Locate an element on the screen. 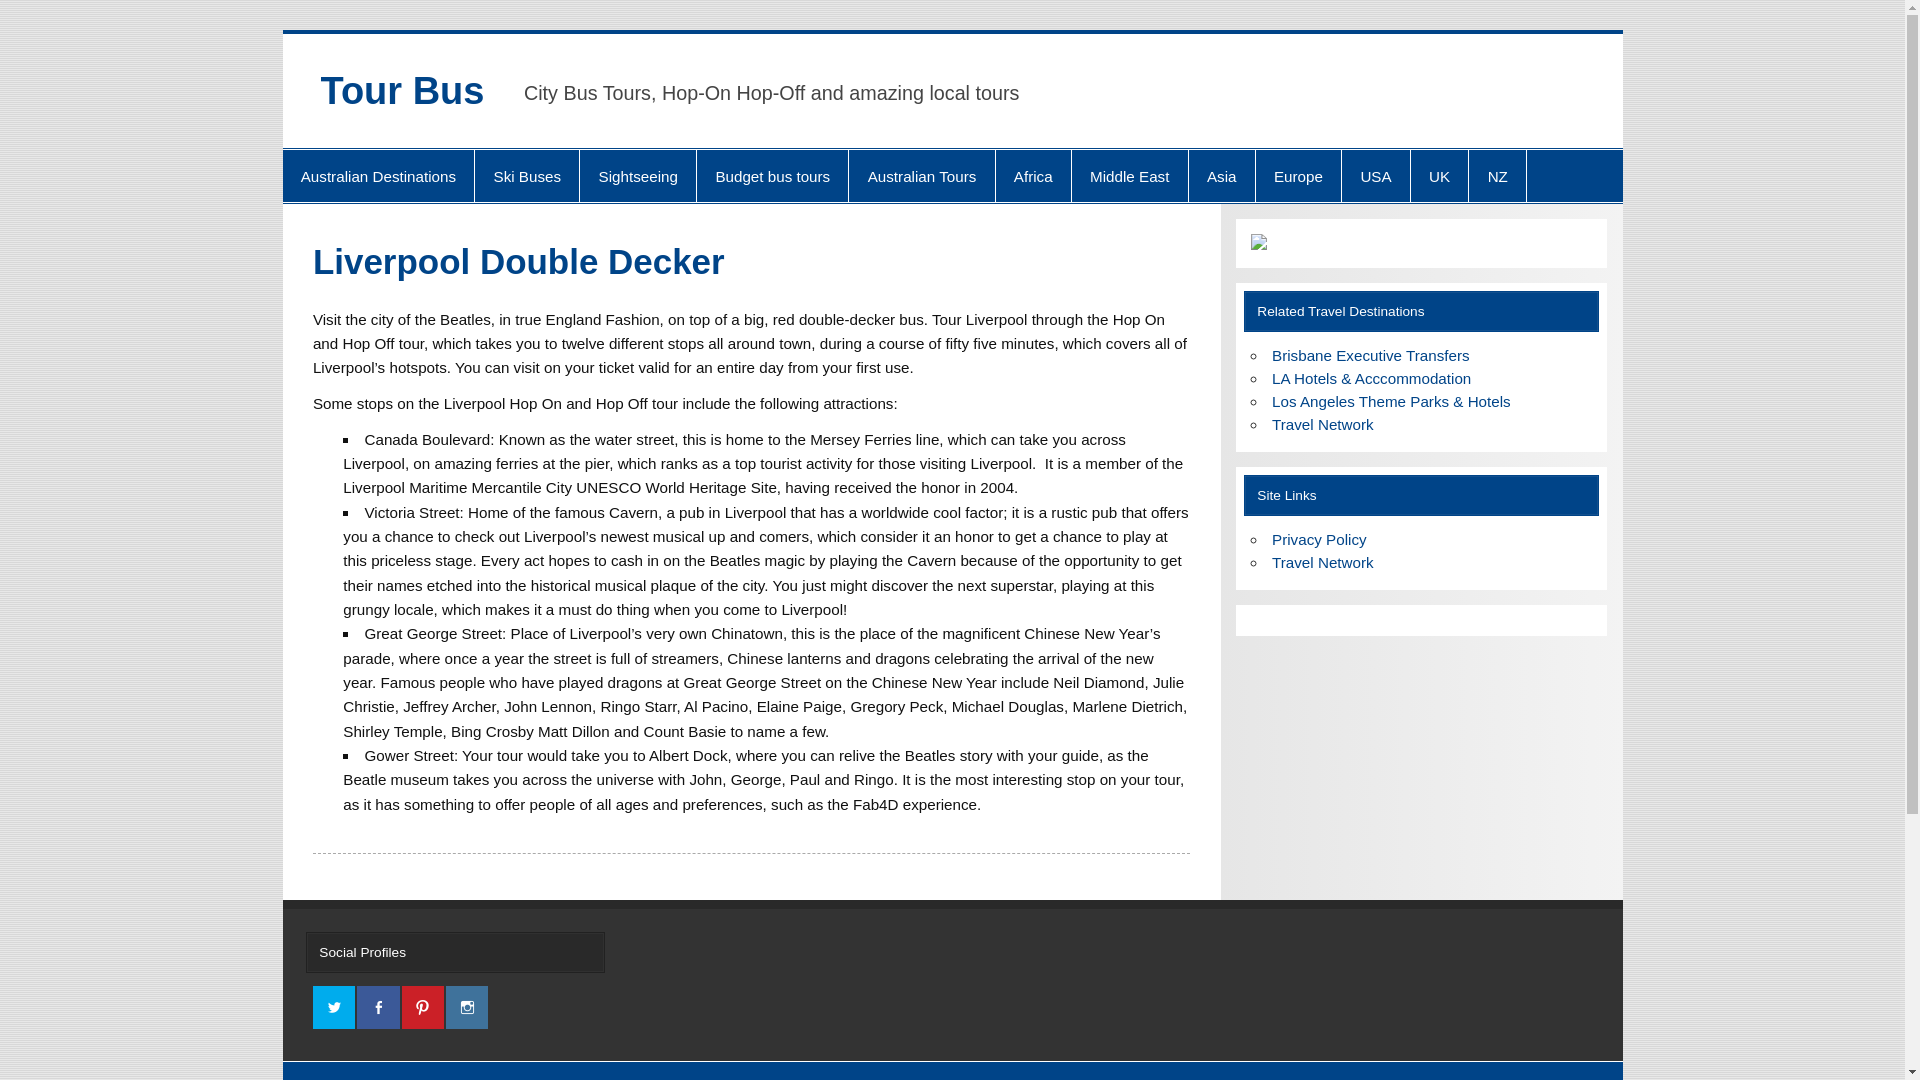  Australian Tour Bus is located at coordinates (921, 176).